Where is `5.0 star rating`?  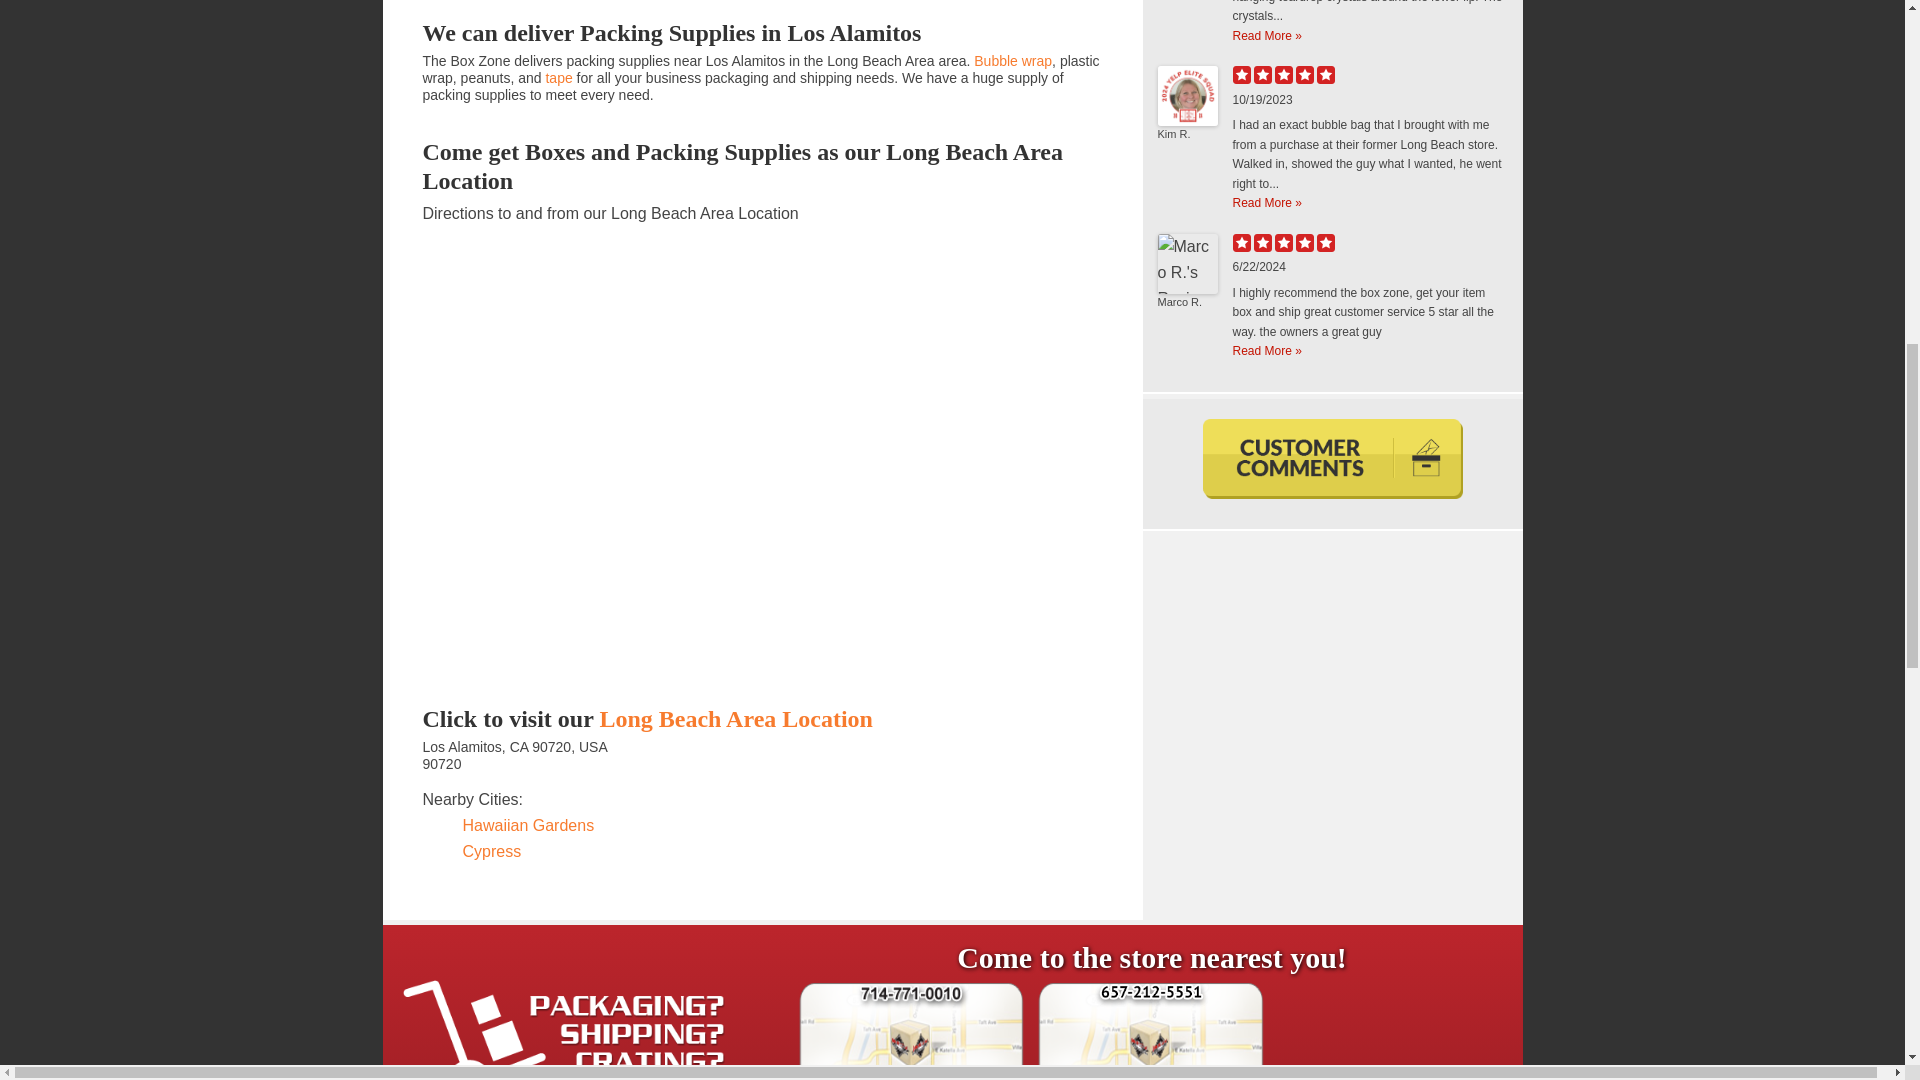 5.0 star rating is located at coordinates (1283, 242).